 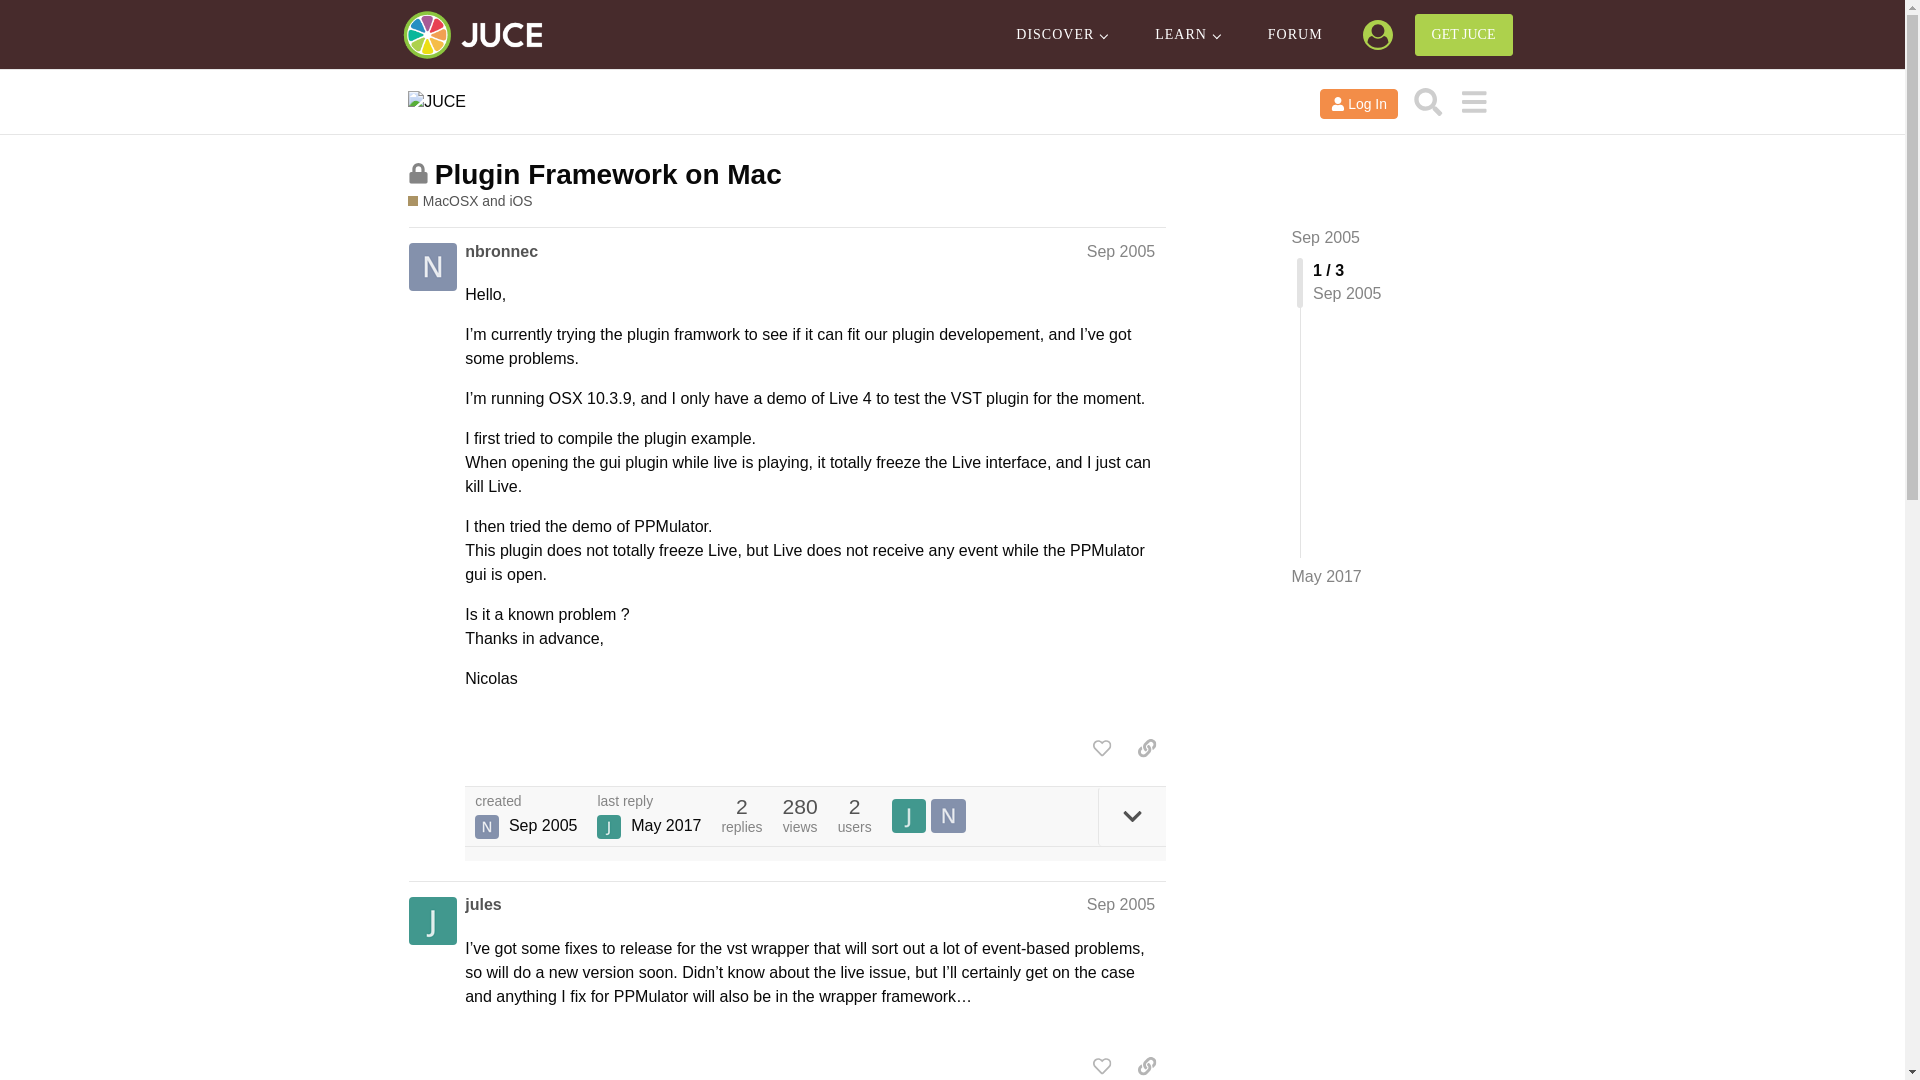 I want to click on FORUM, so click(x=1296, y=35).